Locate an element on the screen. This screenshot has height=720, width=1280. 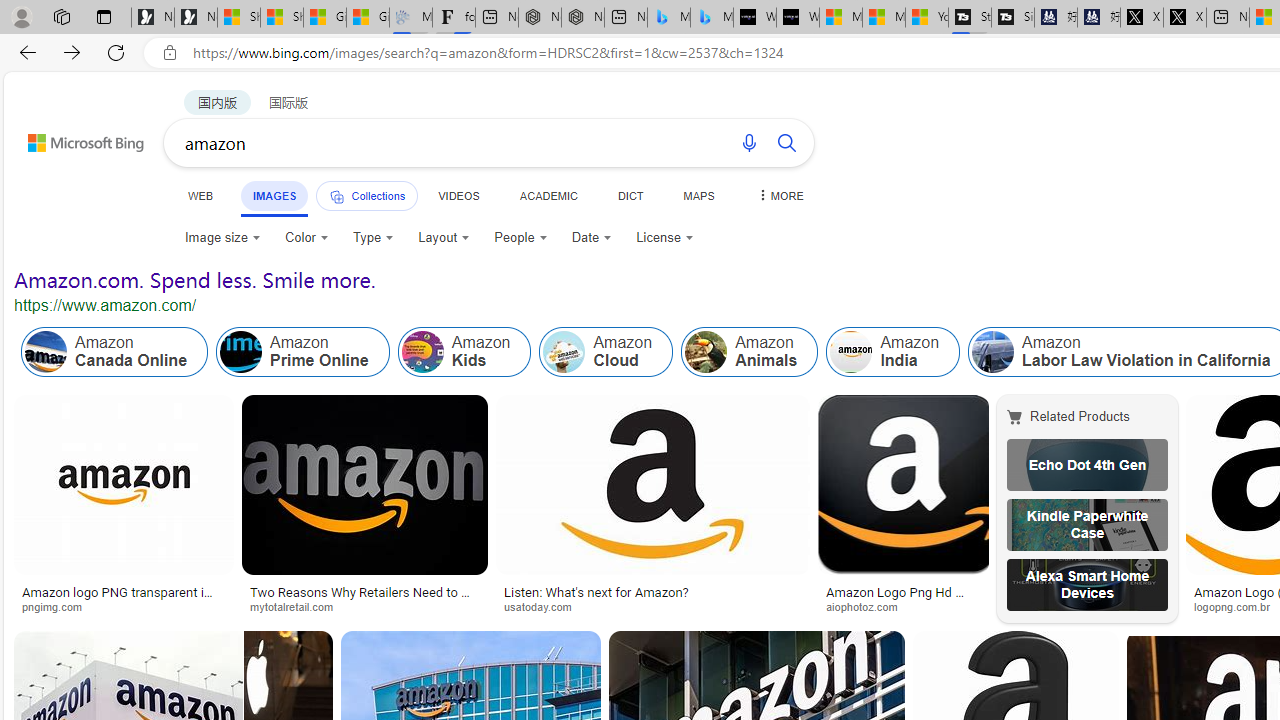
Amazon.com. Spend less. Smile more. is located at coordinates (195, 280).